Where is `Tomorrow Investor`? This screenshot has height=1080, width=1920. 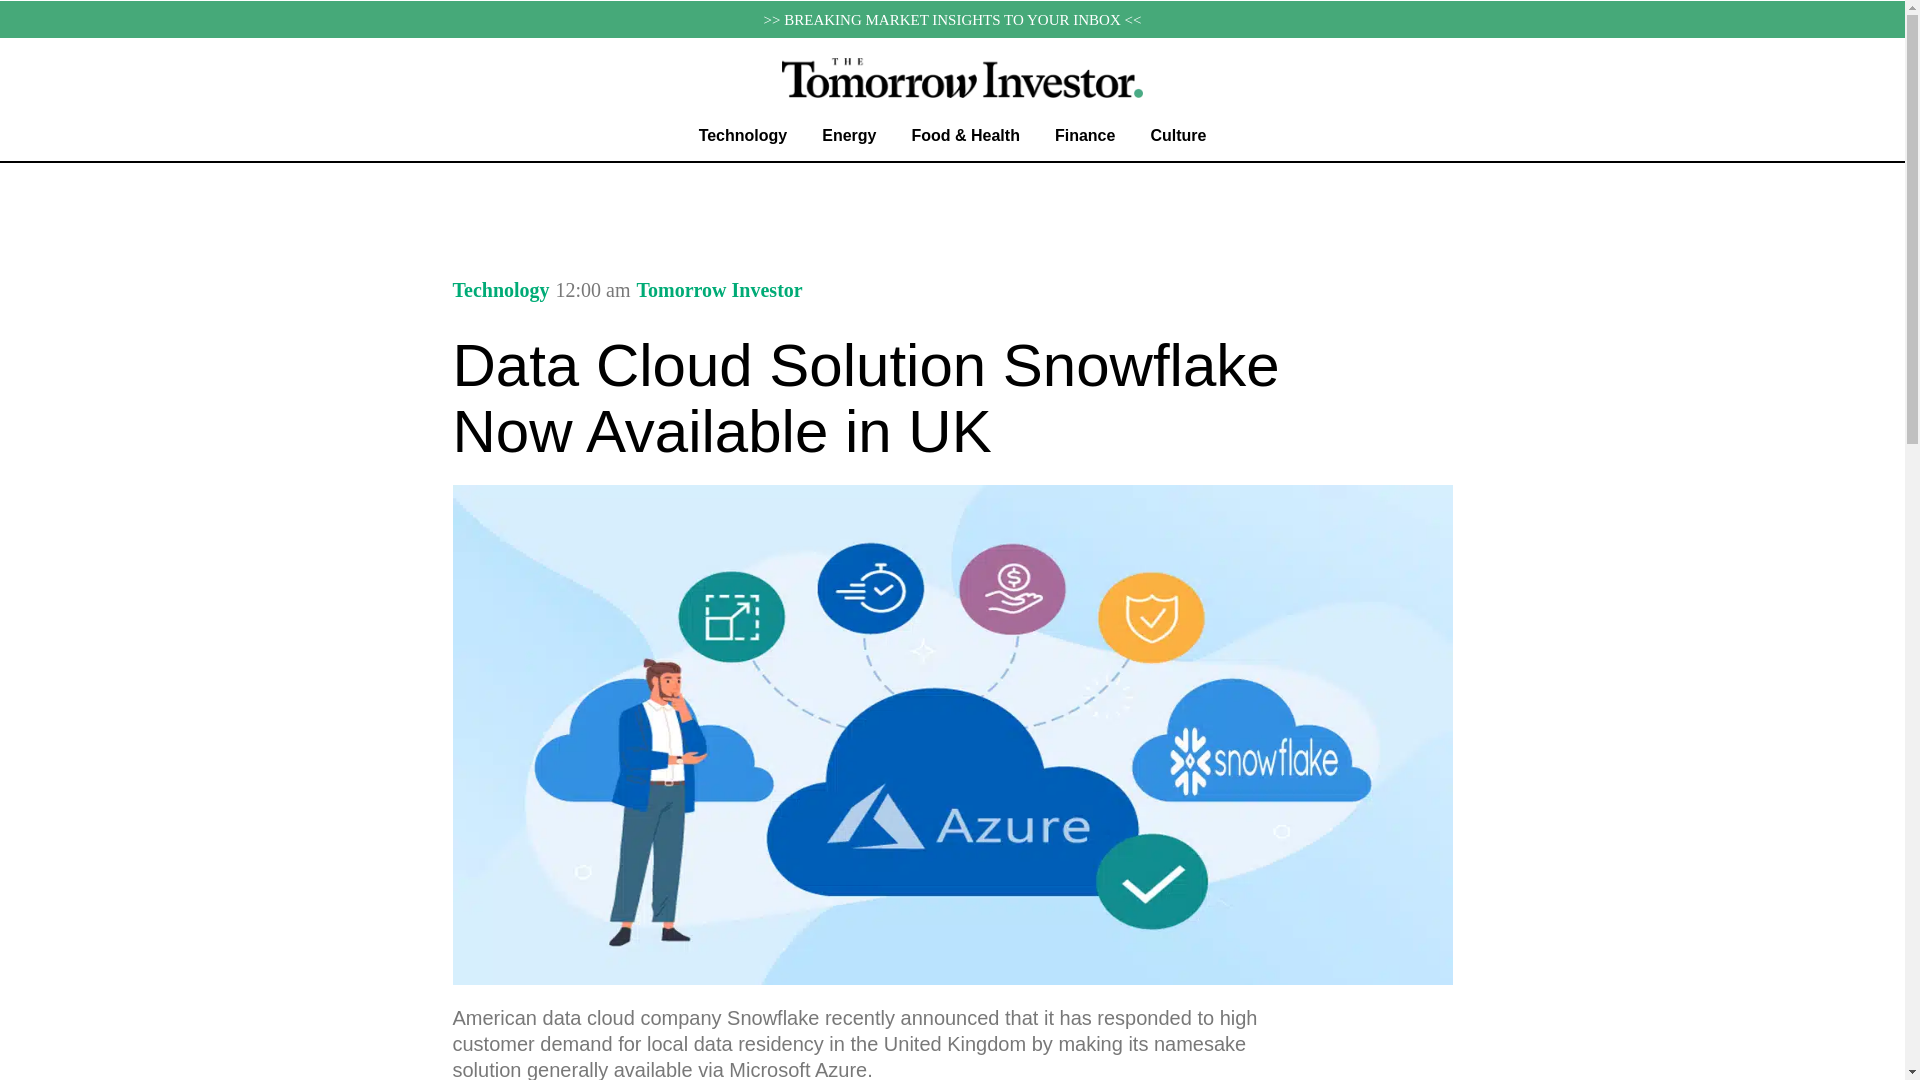
Tomorrow Investor is located at coordinates (720, 290).